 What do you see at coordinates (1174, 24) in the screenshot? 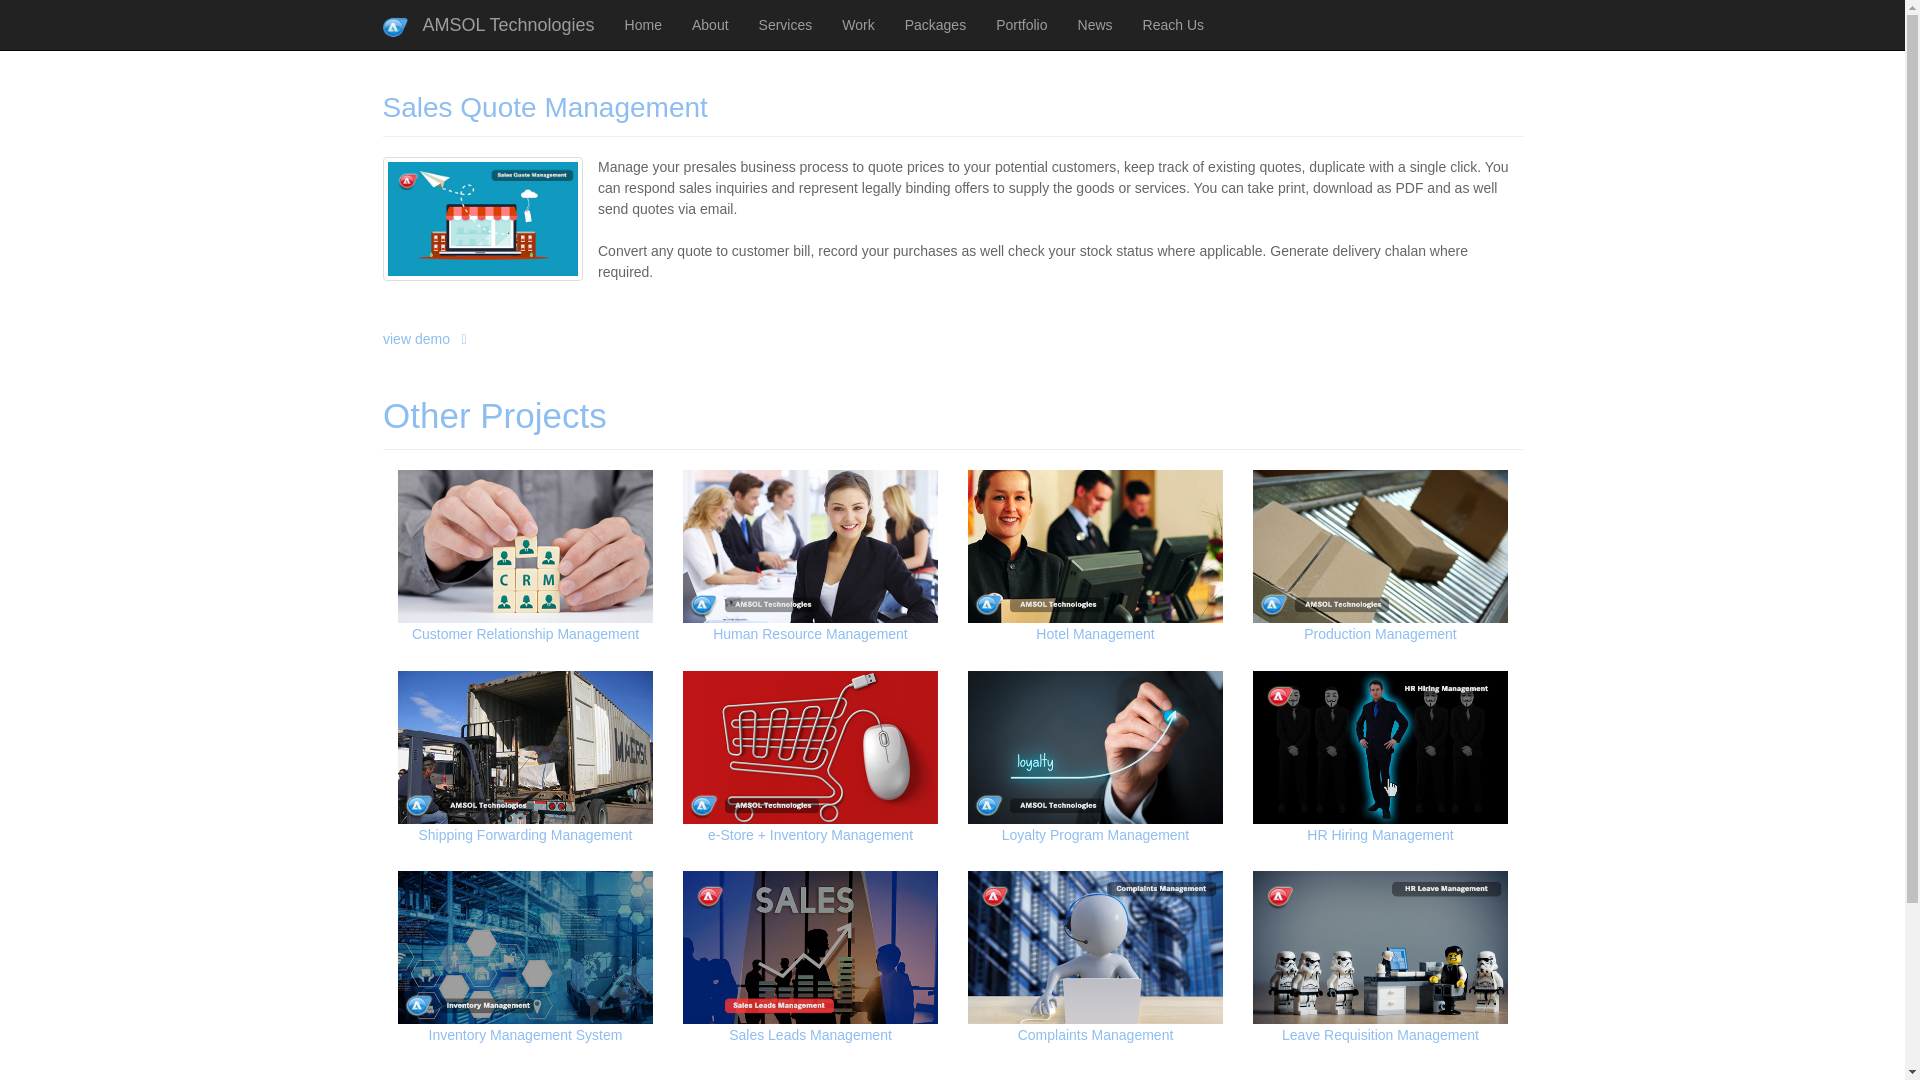
I see `Reach Us` at bounding box center [1174, 24].